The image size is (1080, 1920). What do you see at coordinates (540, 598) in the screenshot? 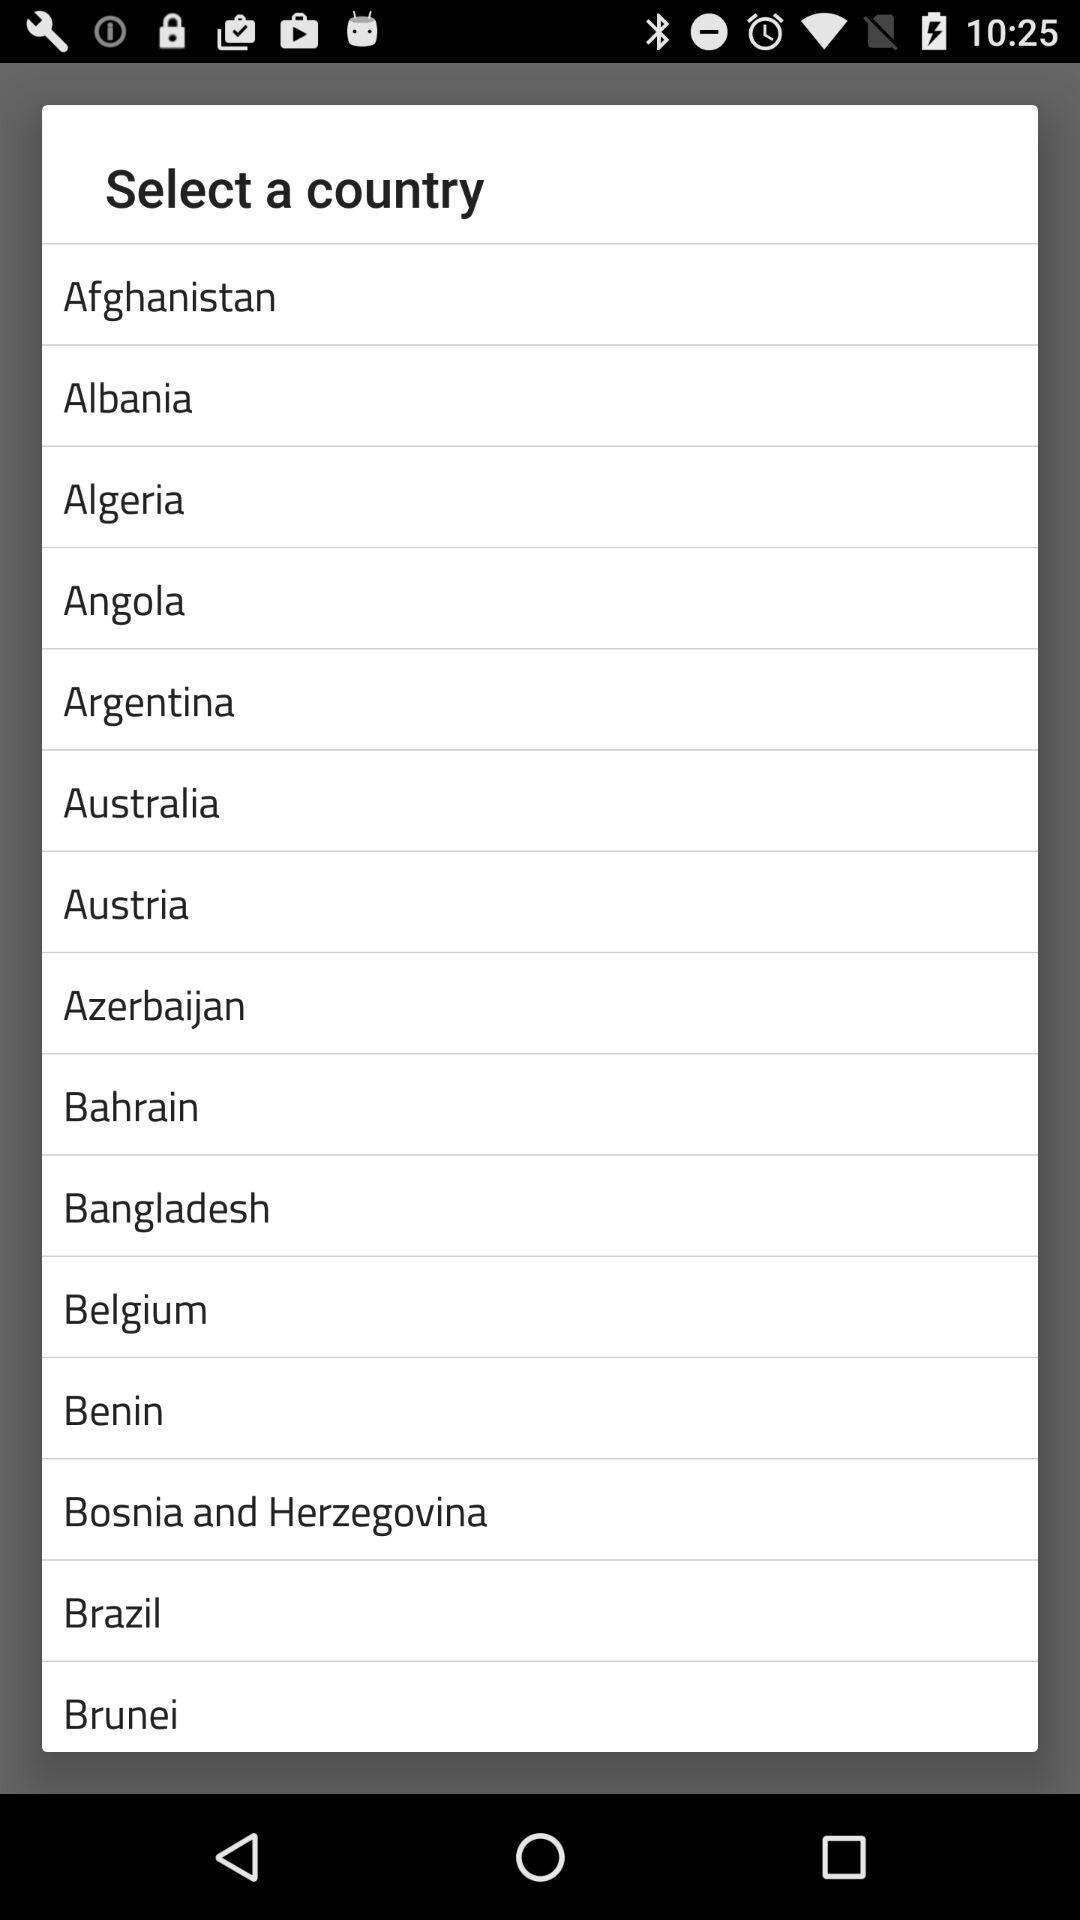
I see `flip until the angola icon` at bounding box center [540, 598].